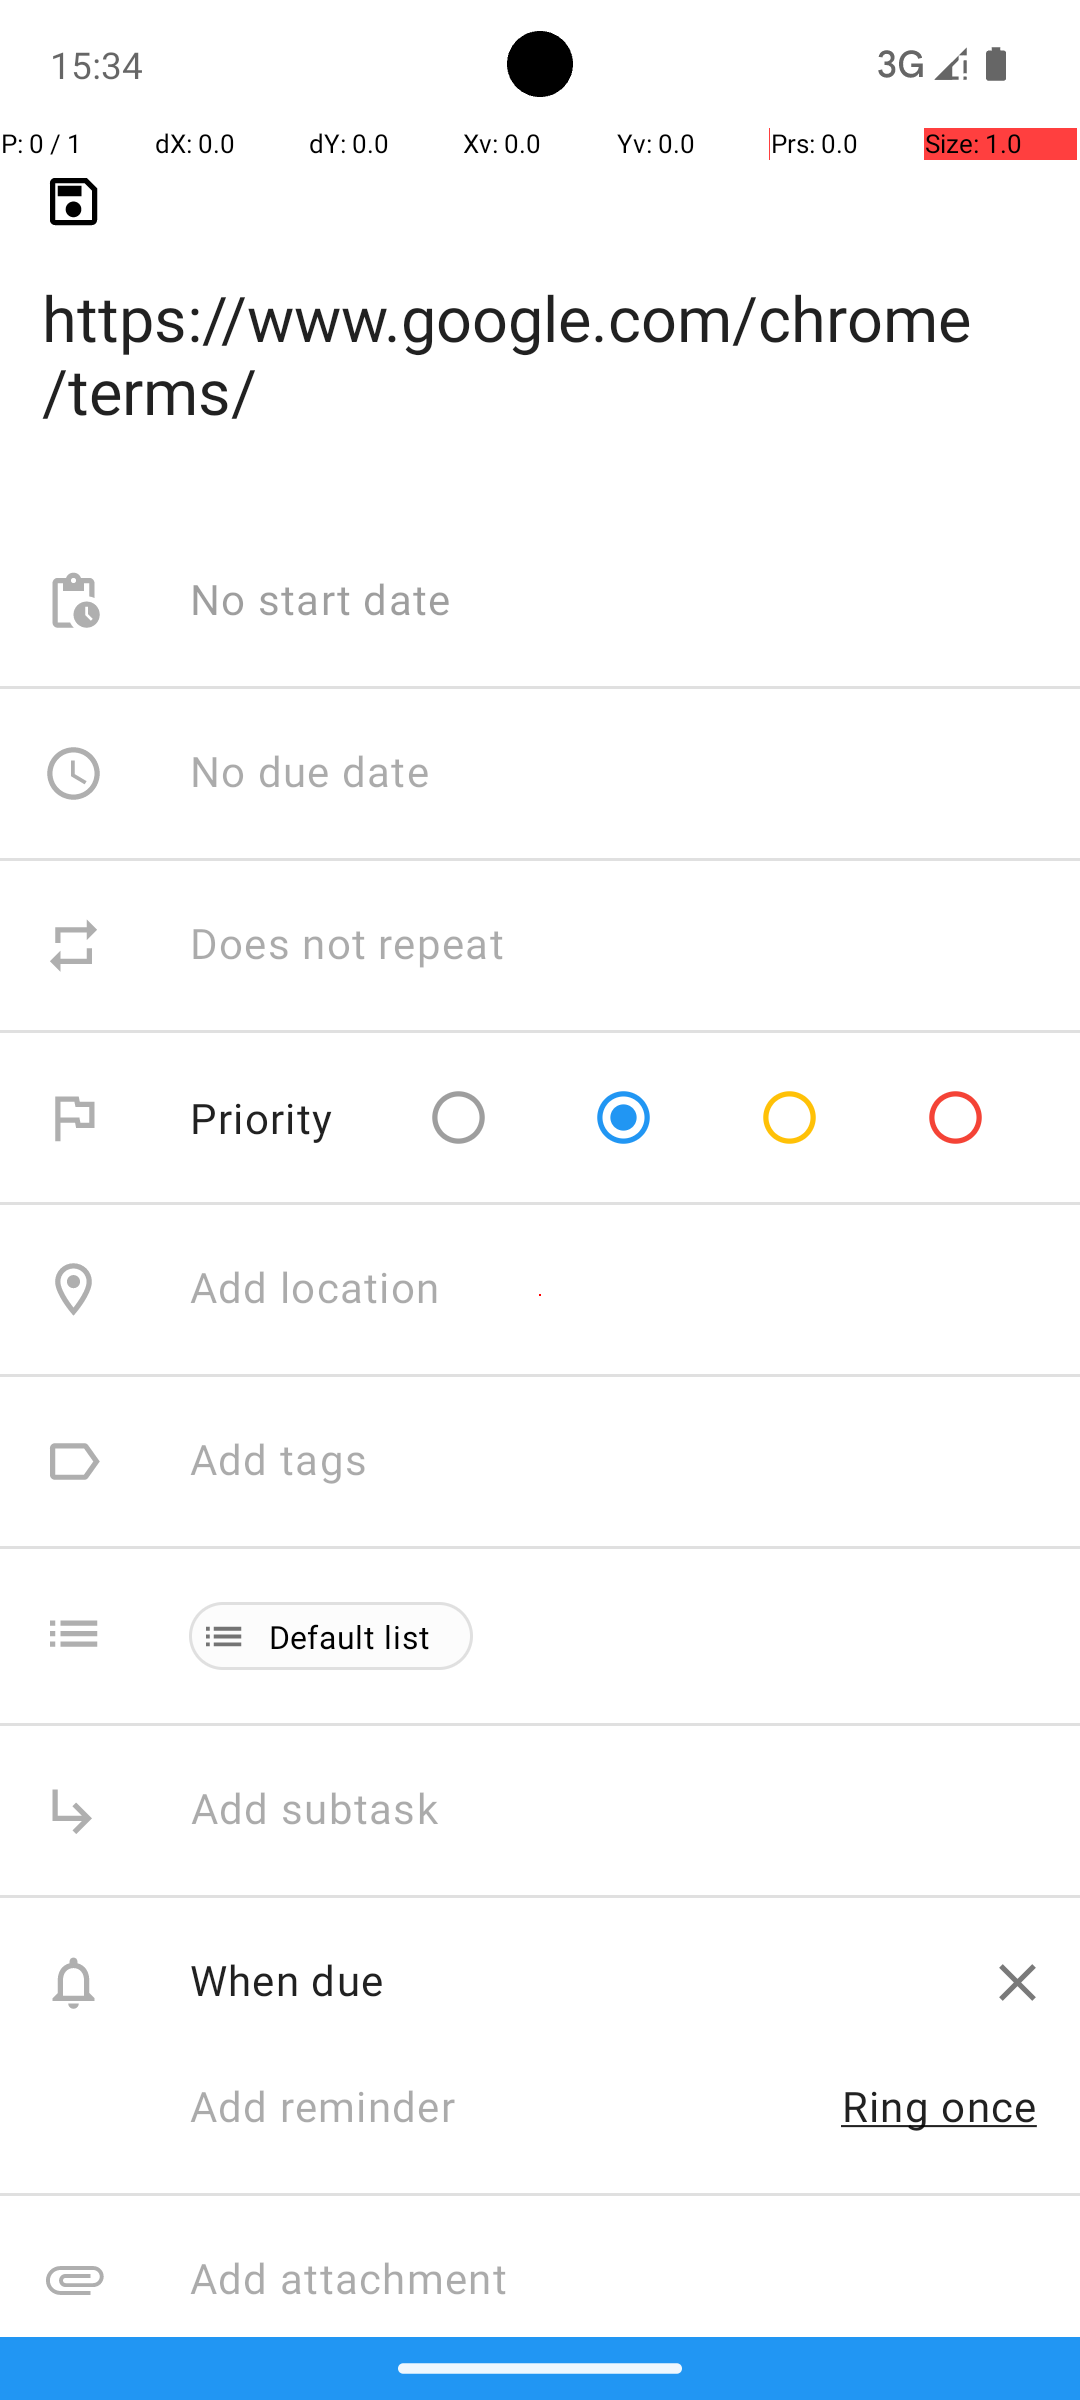 The width and height of the screenshot is (1080, 2400). I want to click on Default list, so click(350, 1636).